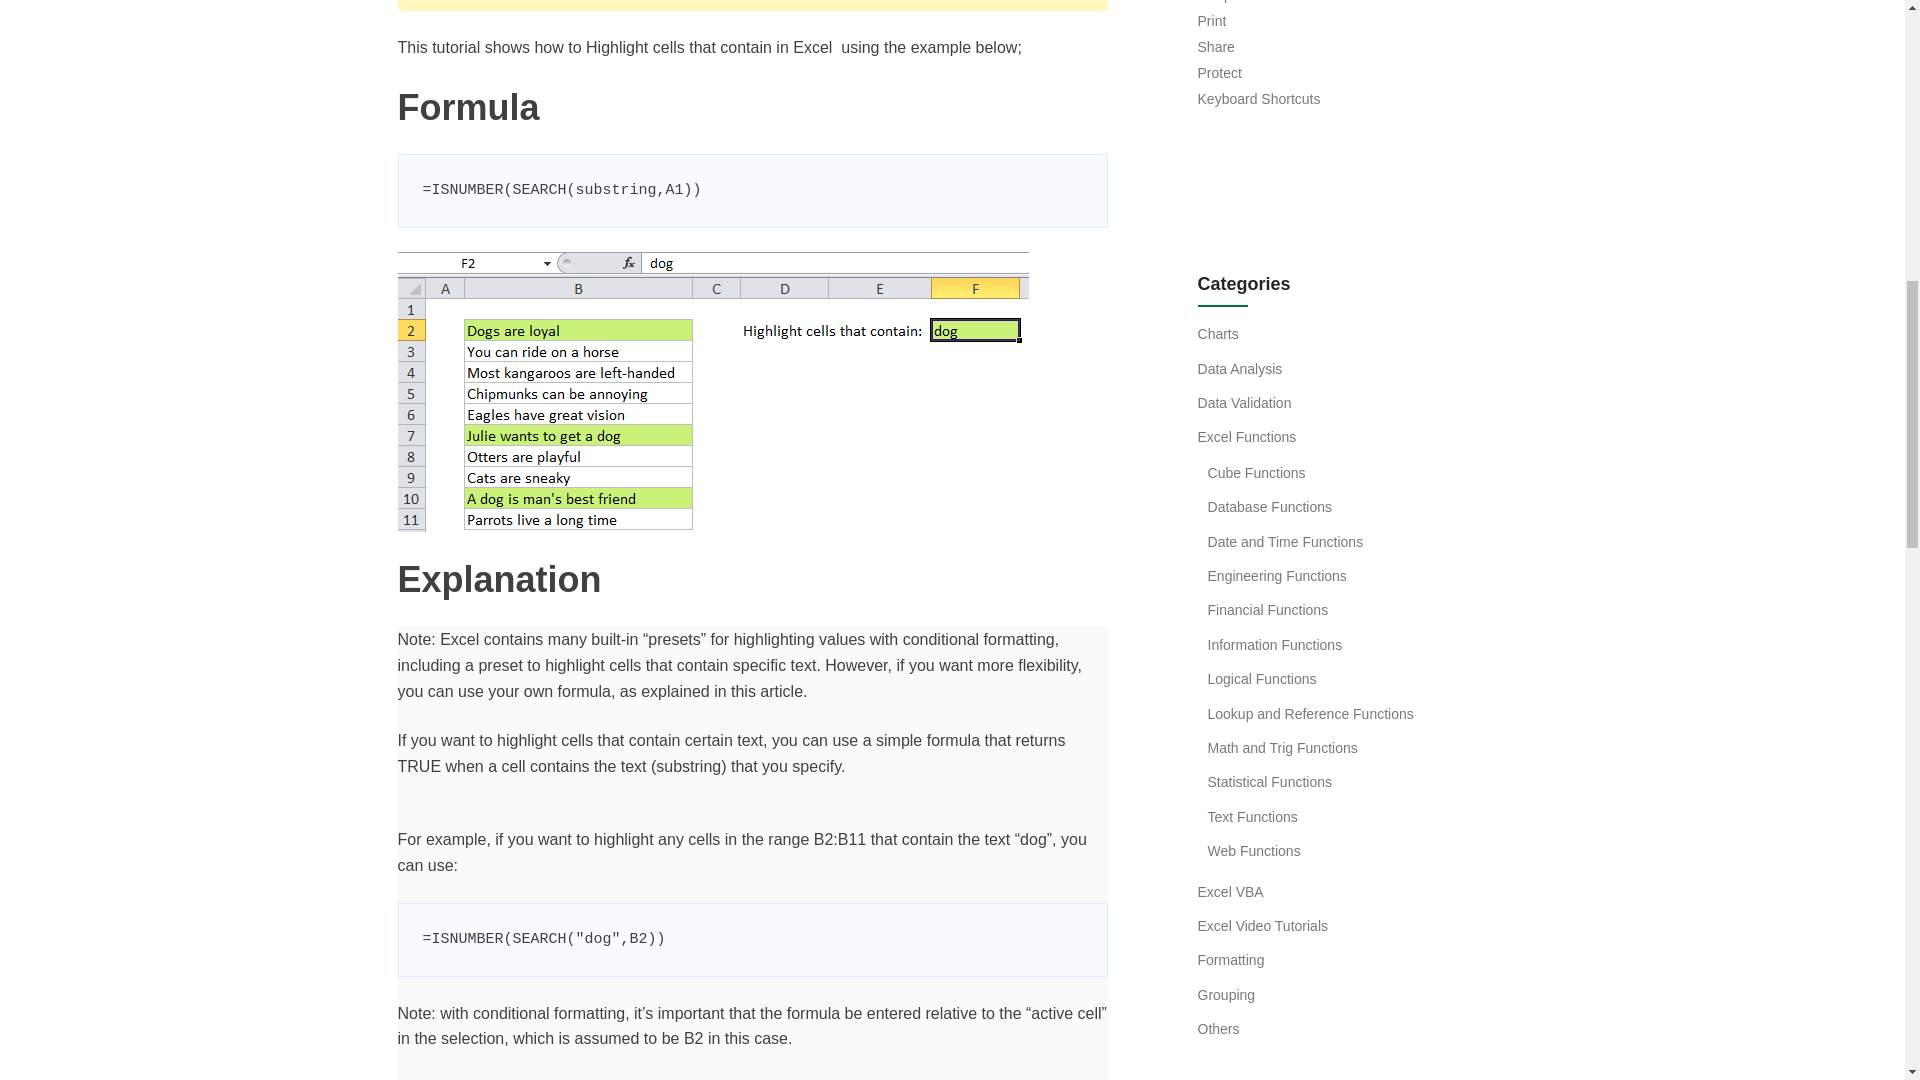  Describe the element at coordinates (752, 4) in the screenshot. I see `Advertisement` at that location.